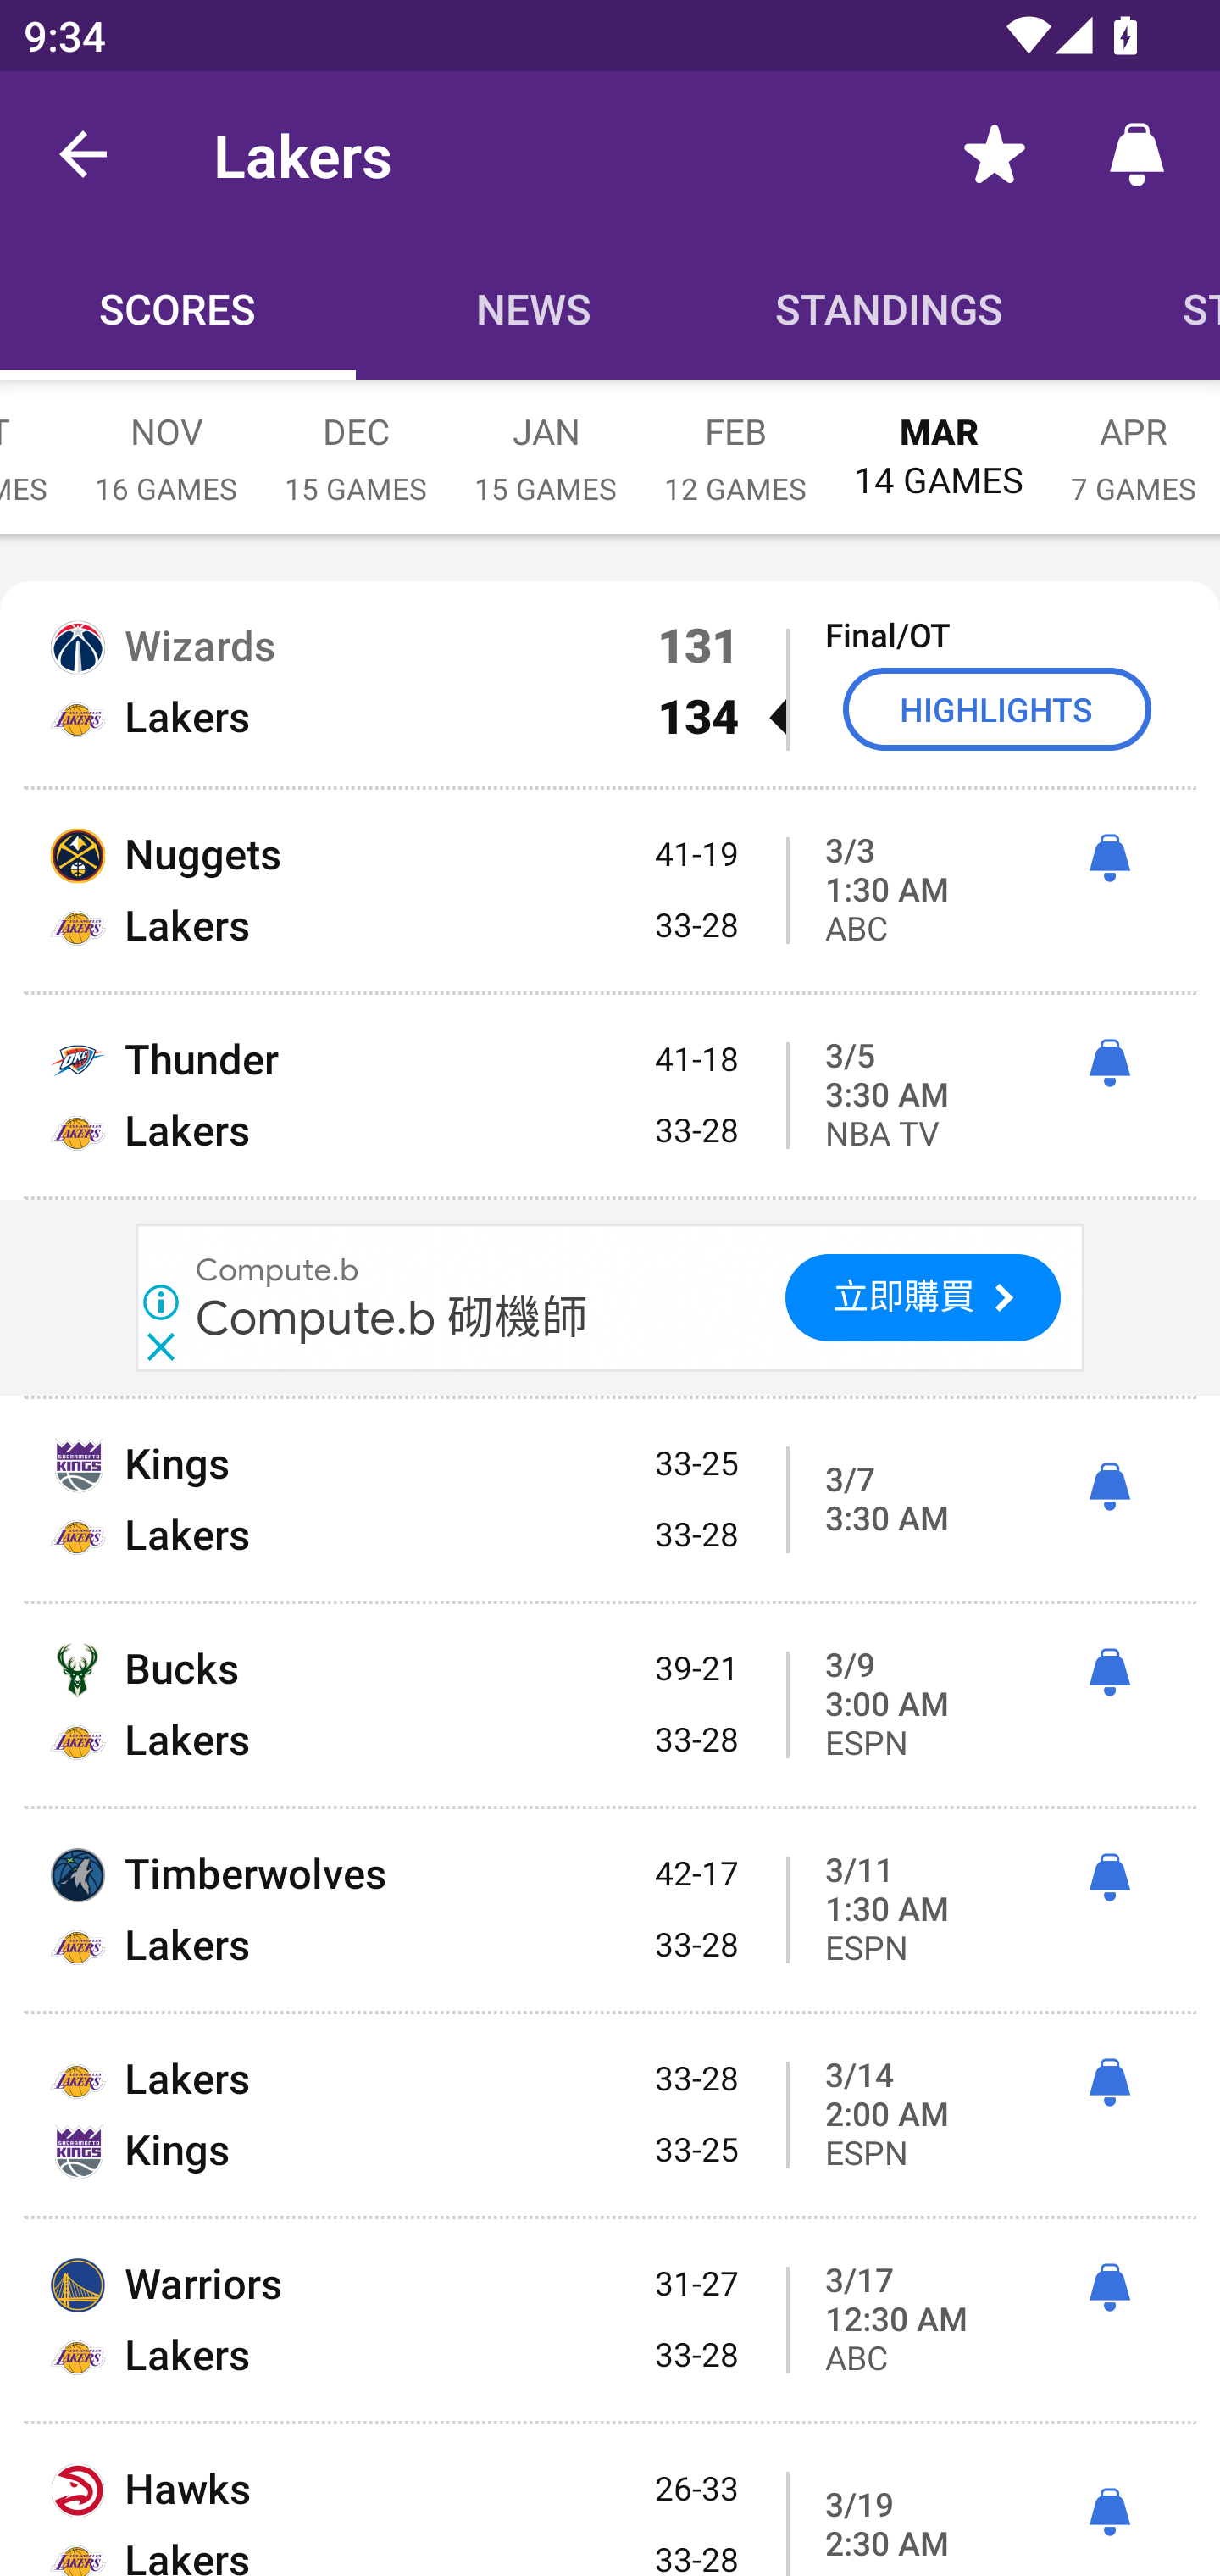  What do you see at coordinates (356, 441) in the screenshot?
I see `DEC 15 GAMES` at bounding box center [356, 441].